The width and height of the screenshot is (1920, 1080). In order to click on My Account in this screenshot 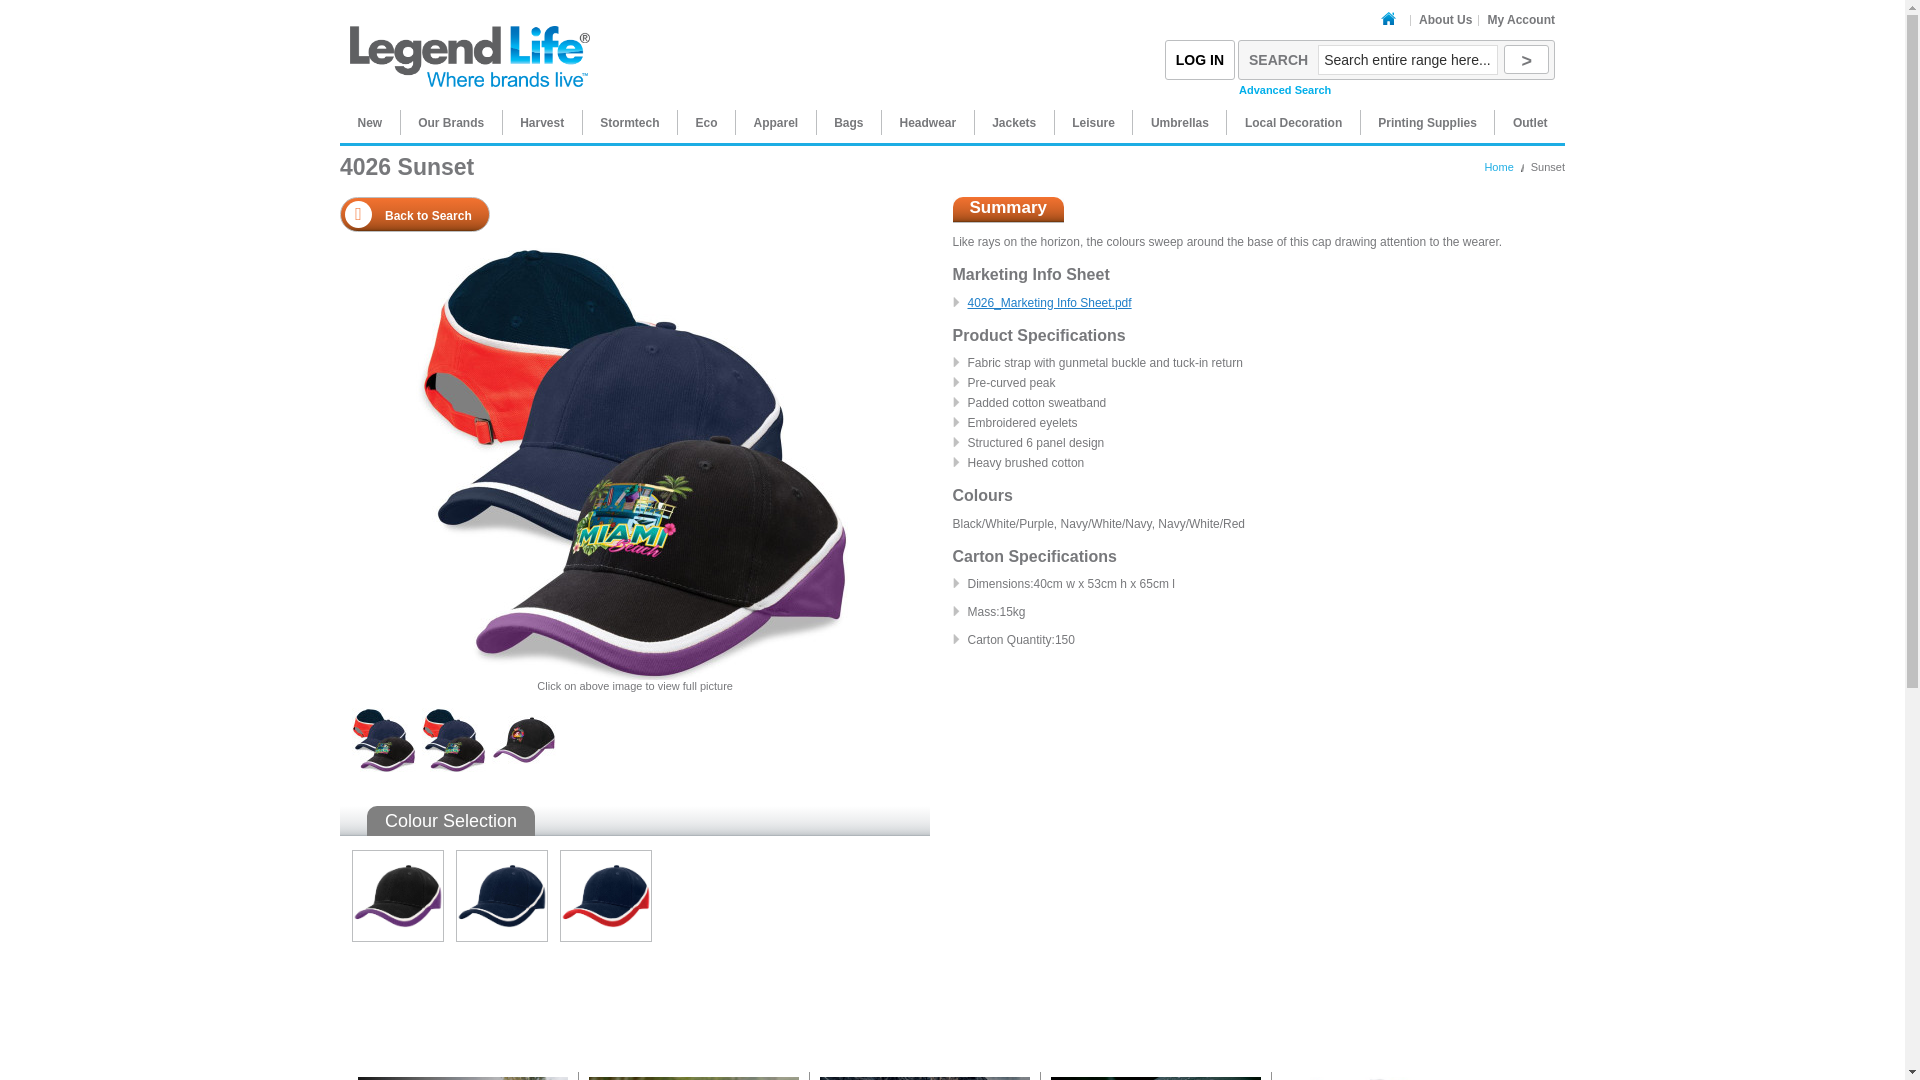, I will do `click(1521, 20)`.